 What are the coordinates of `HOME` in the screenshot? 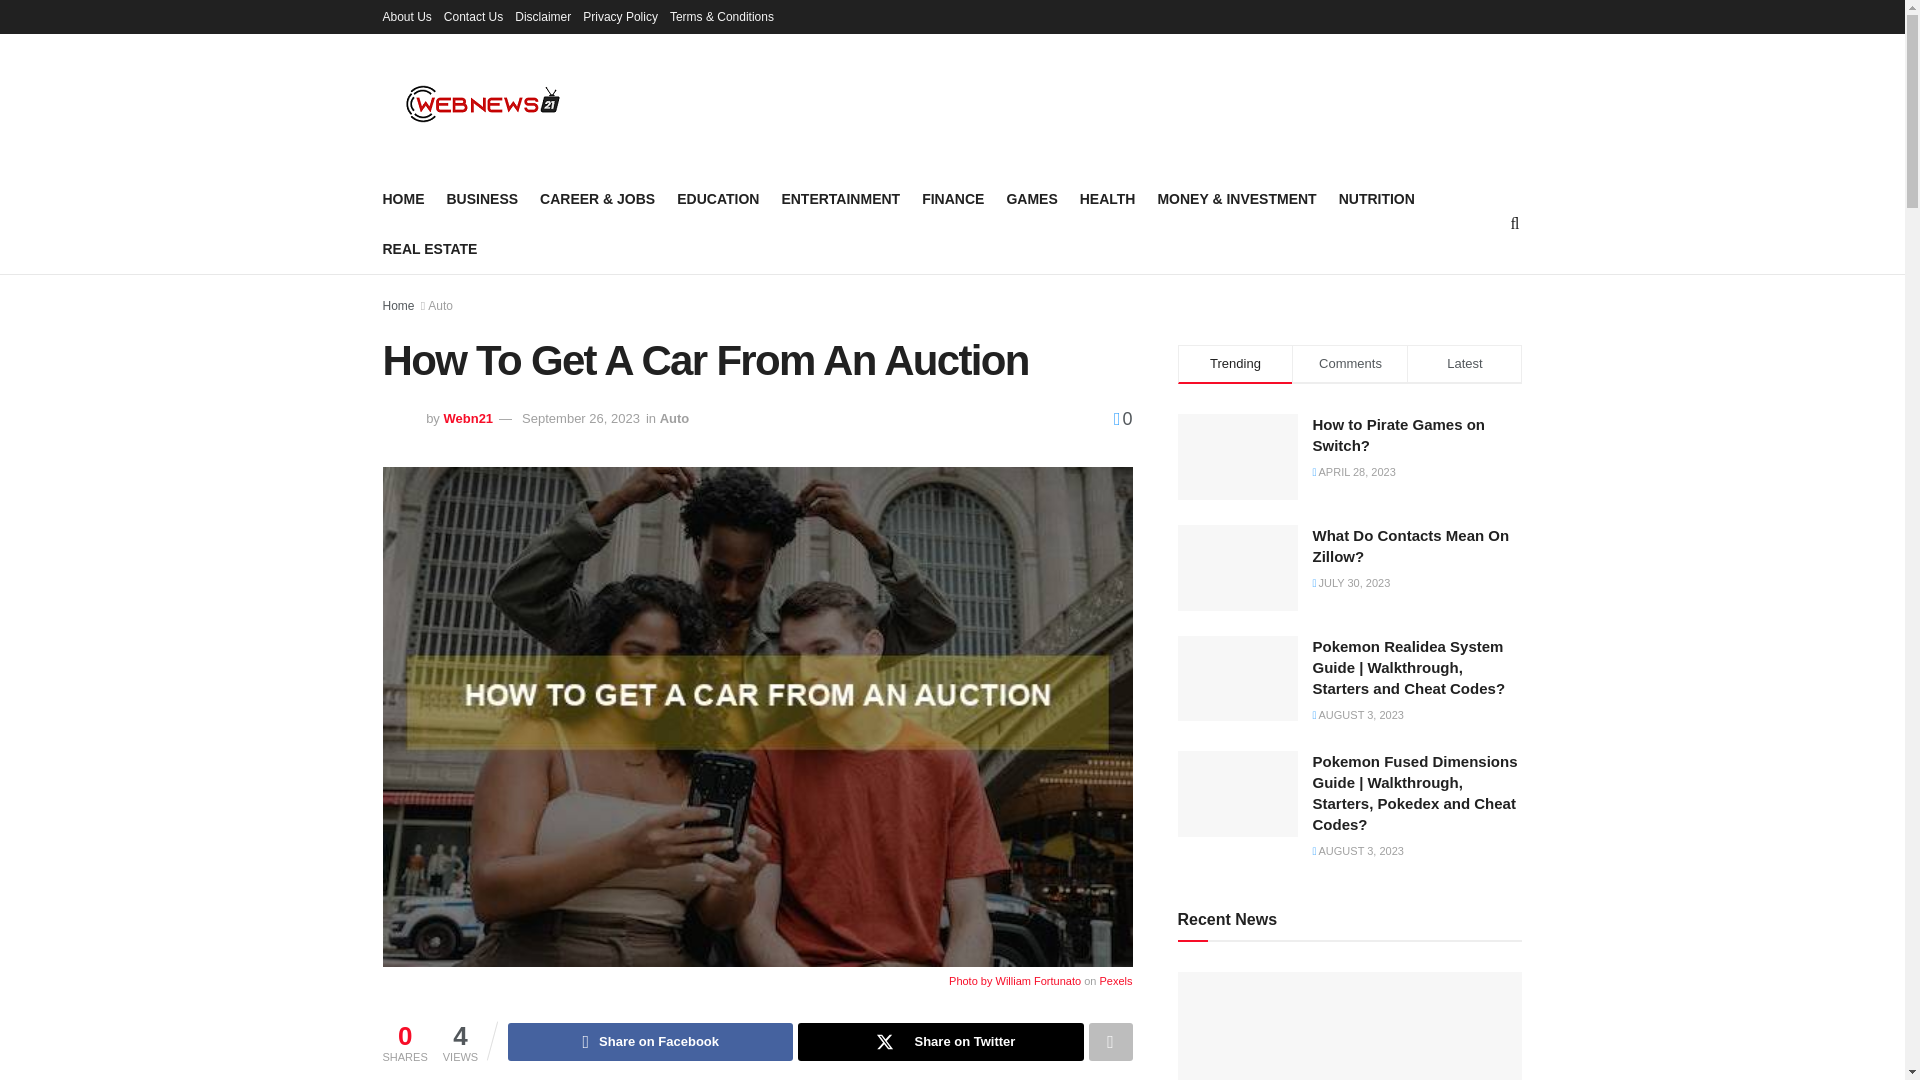 It's located at (403, 198).